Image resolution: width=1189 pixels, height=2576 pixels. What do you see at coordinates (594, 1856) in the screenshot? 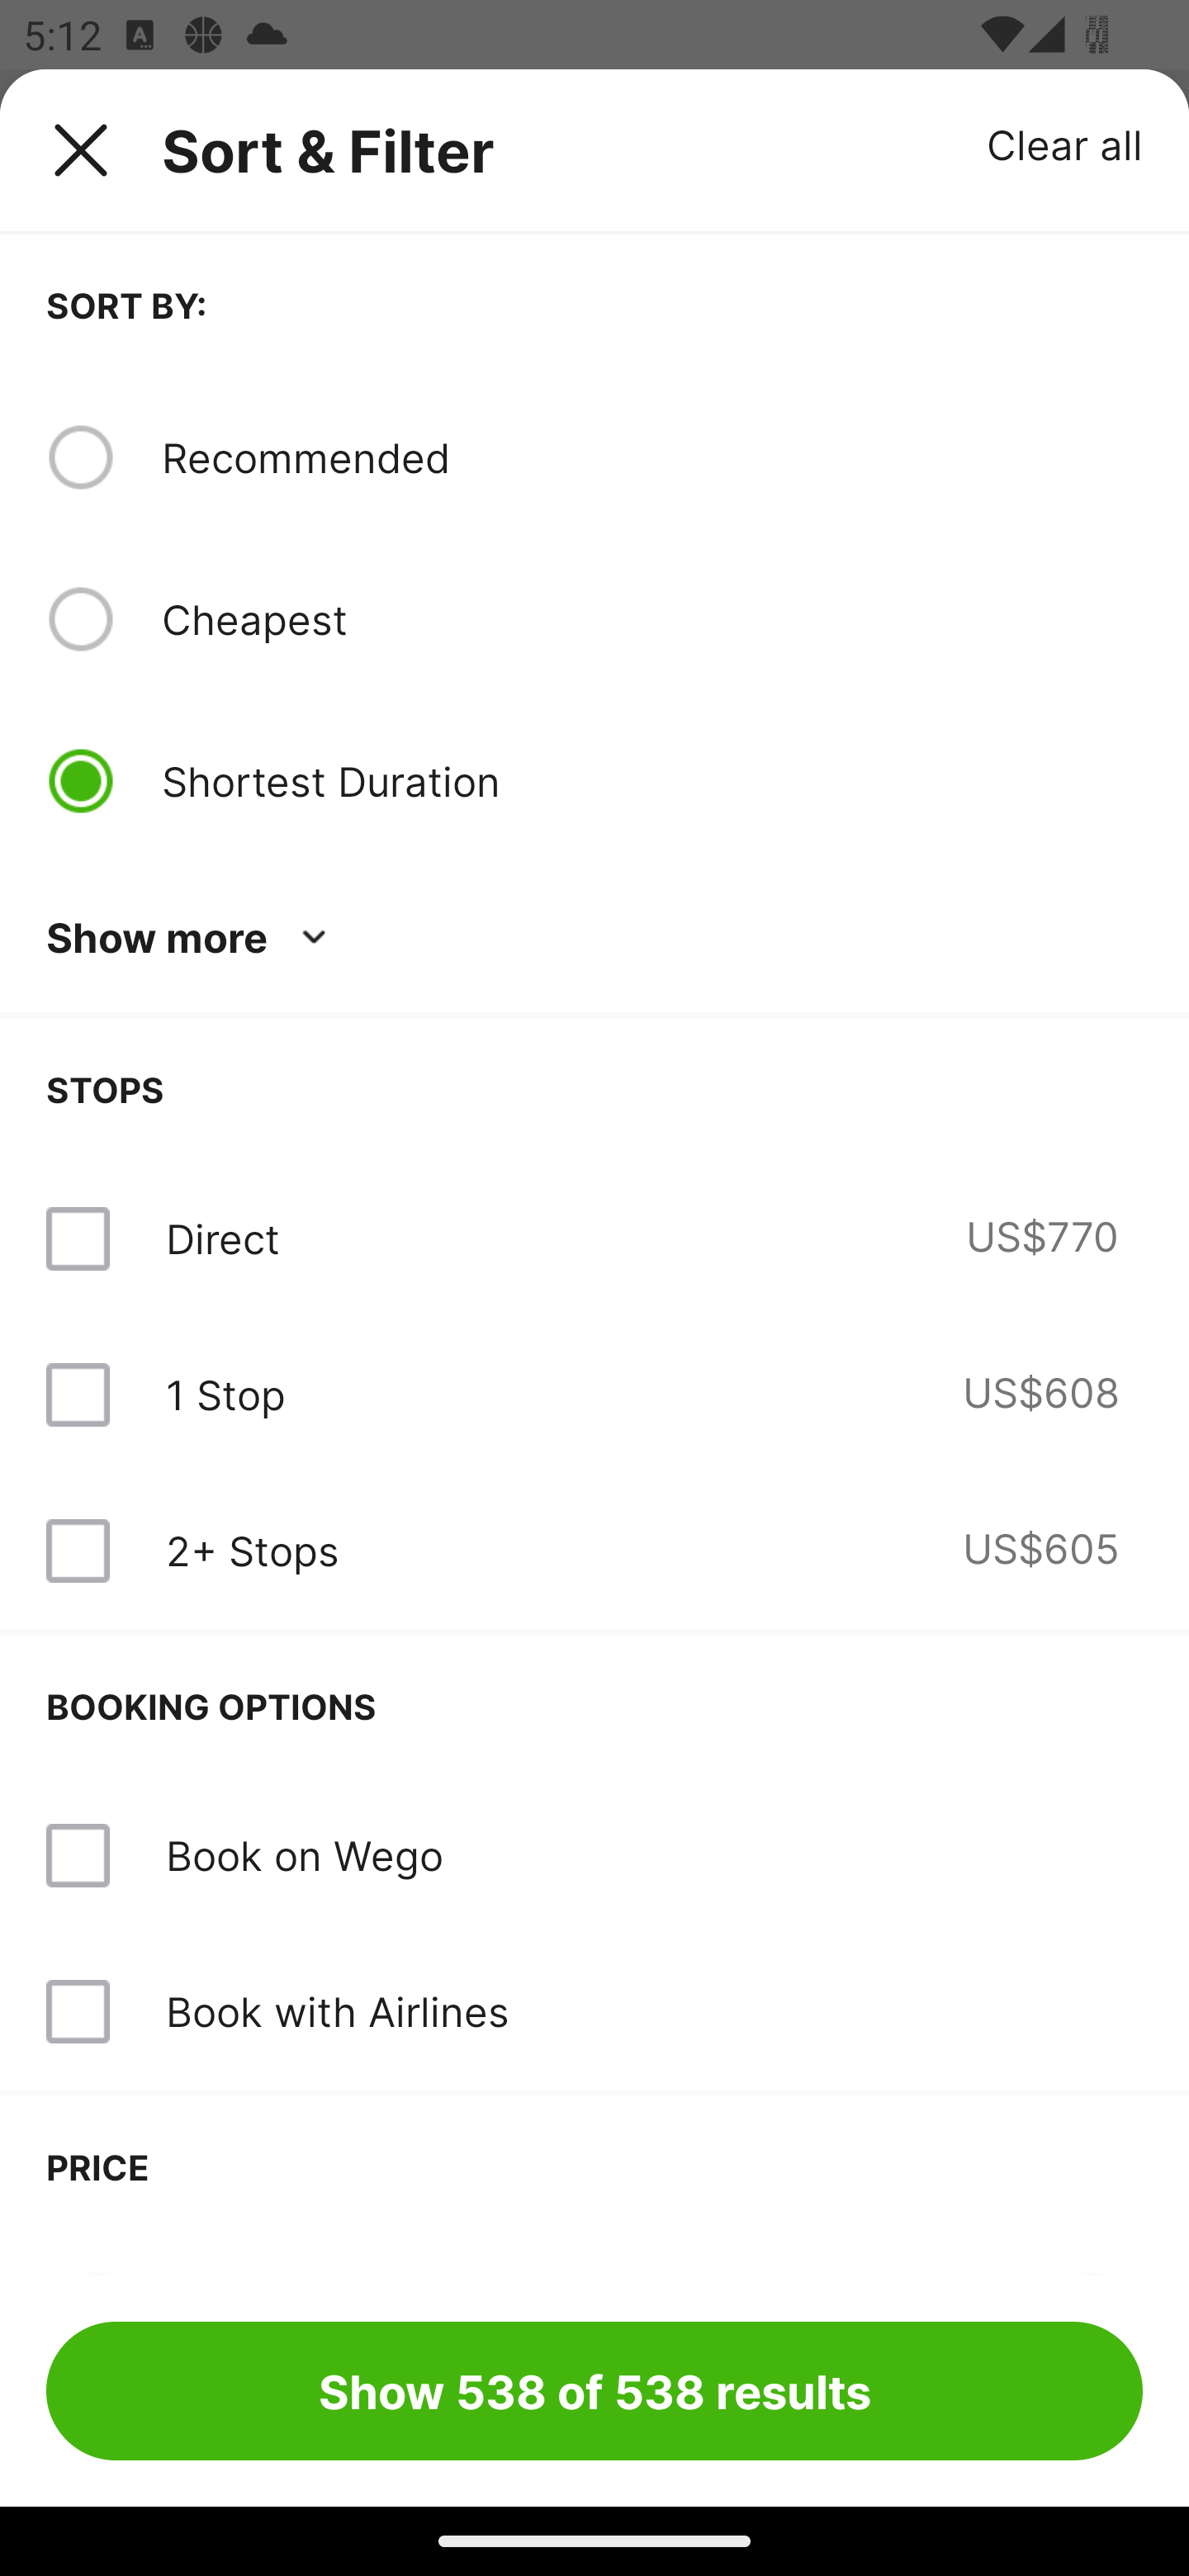
I see `Book on Wego` at bounding box center [594, 1856].